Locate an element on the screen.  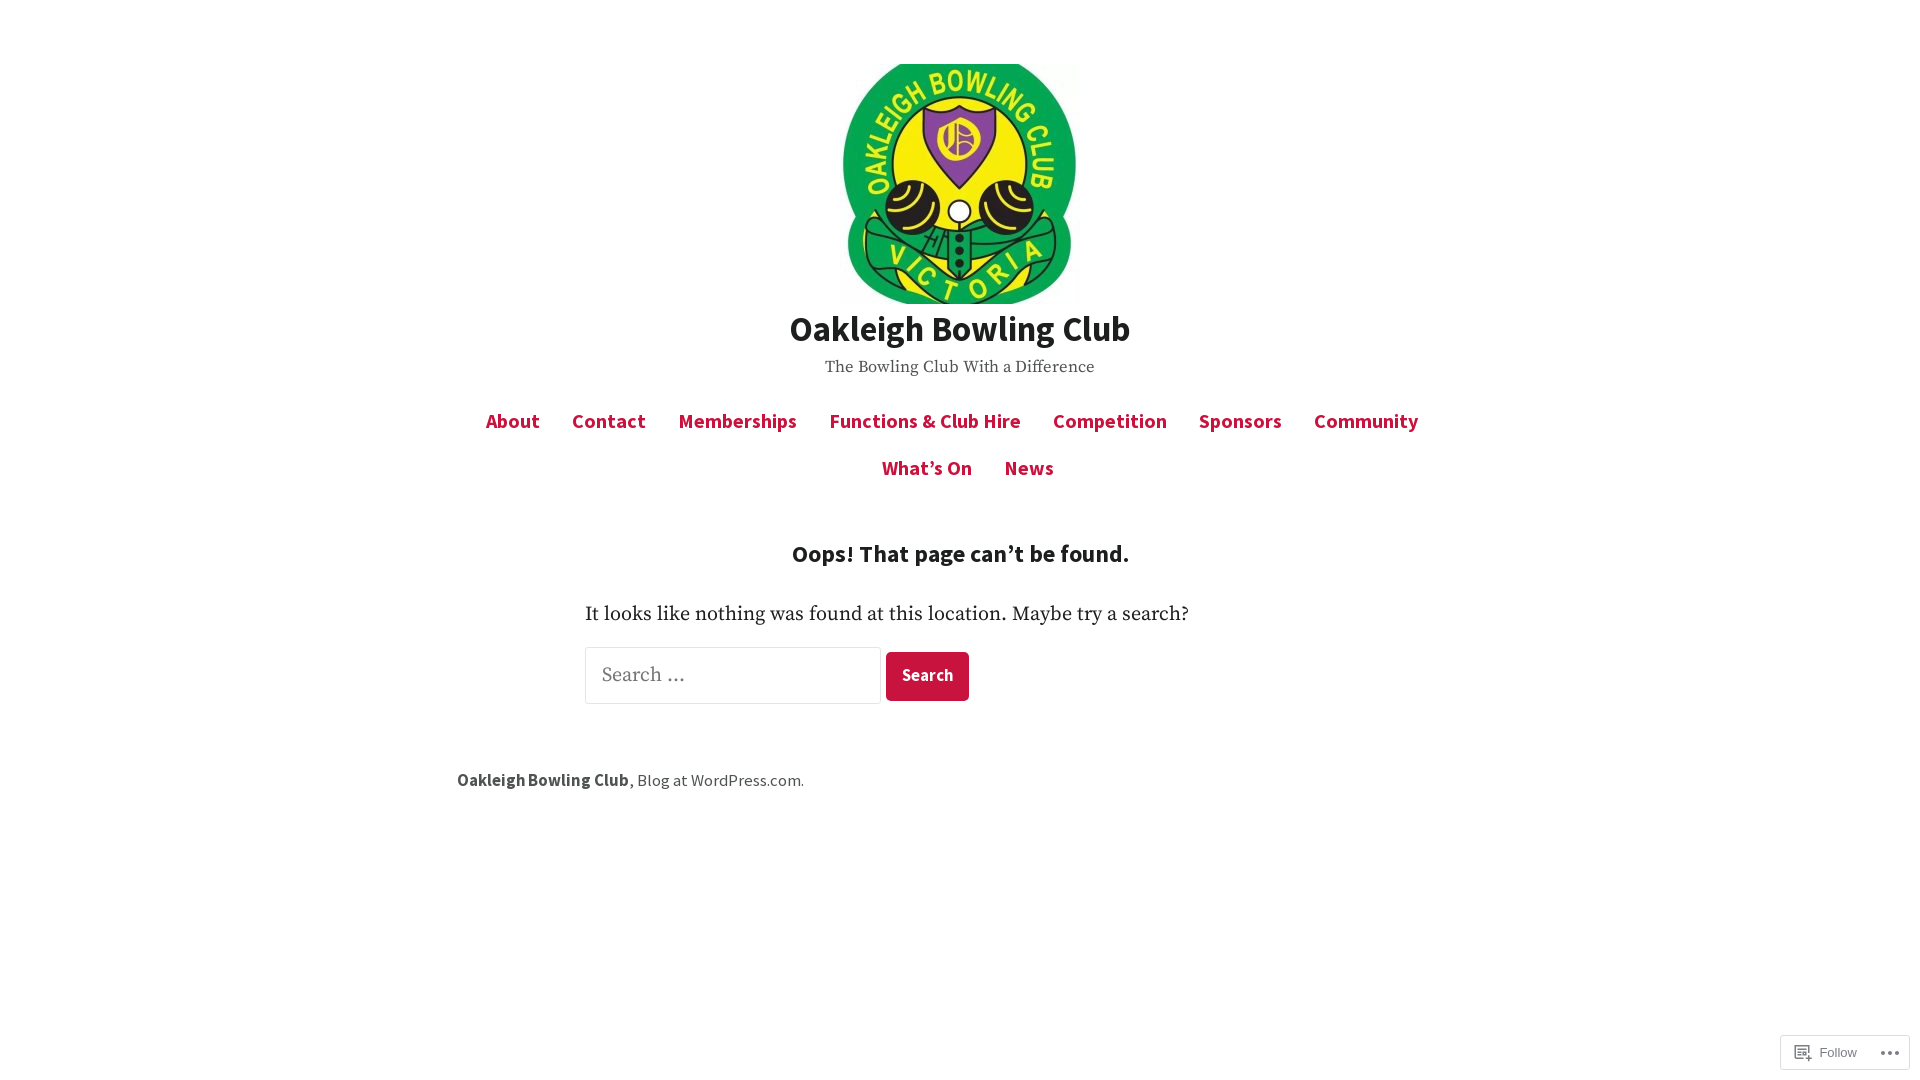
Blog at WordPress.com. is located at coordinates (720, 780).